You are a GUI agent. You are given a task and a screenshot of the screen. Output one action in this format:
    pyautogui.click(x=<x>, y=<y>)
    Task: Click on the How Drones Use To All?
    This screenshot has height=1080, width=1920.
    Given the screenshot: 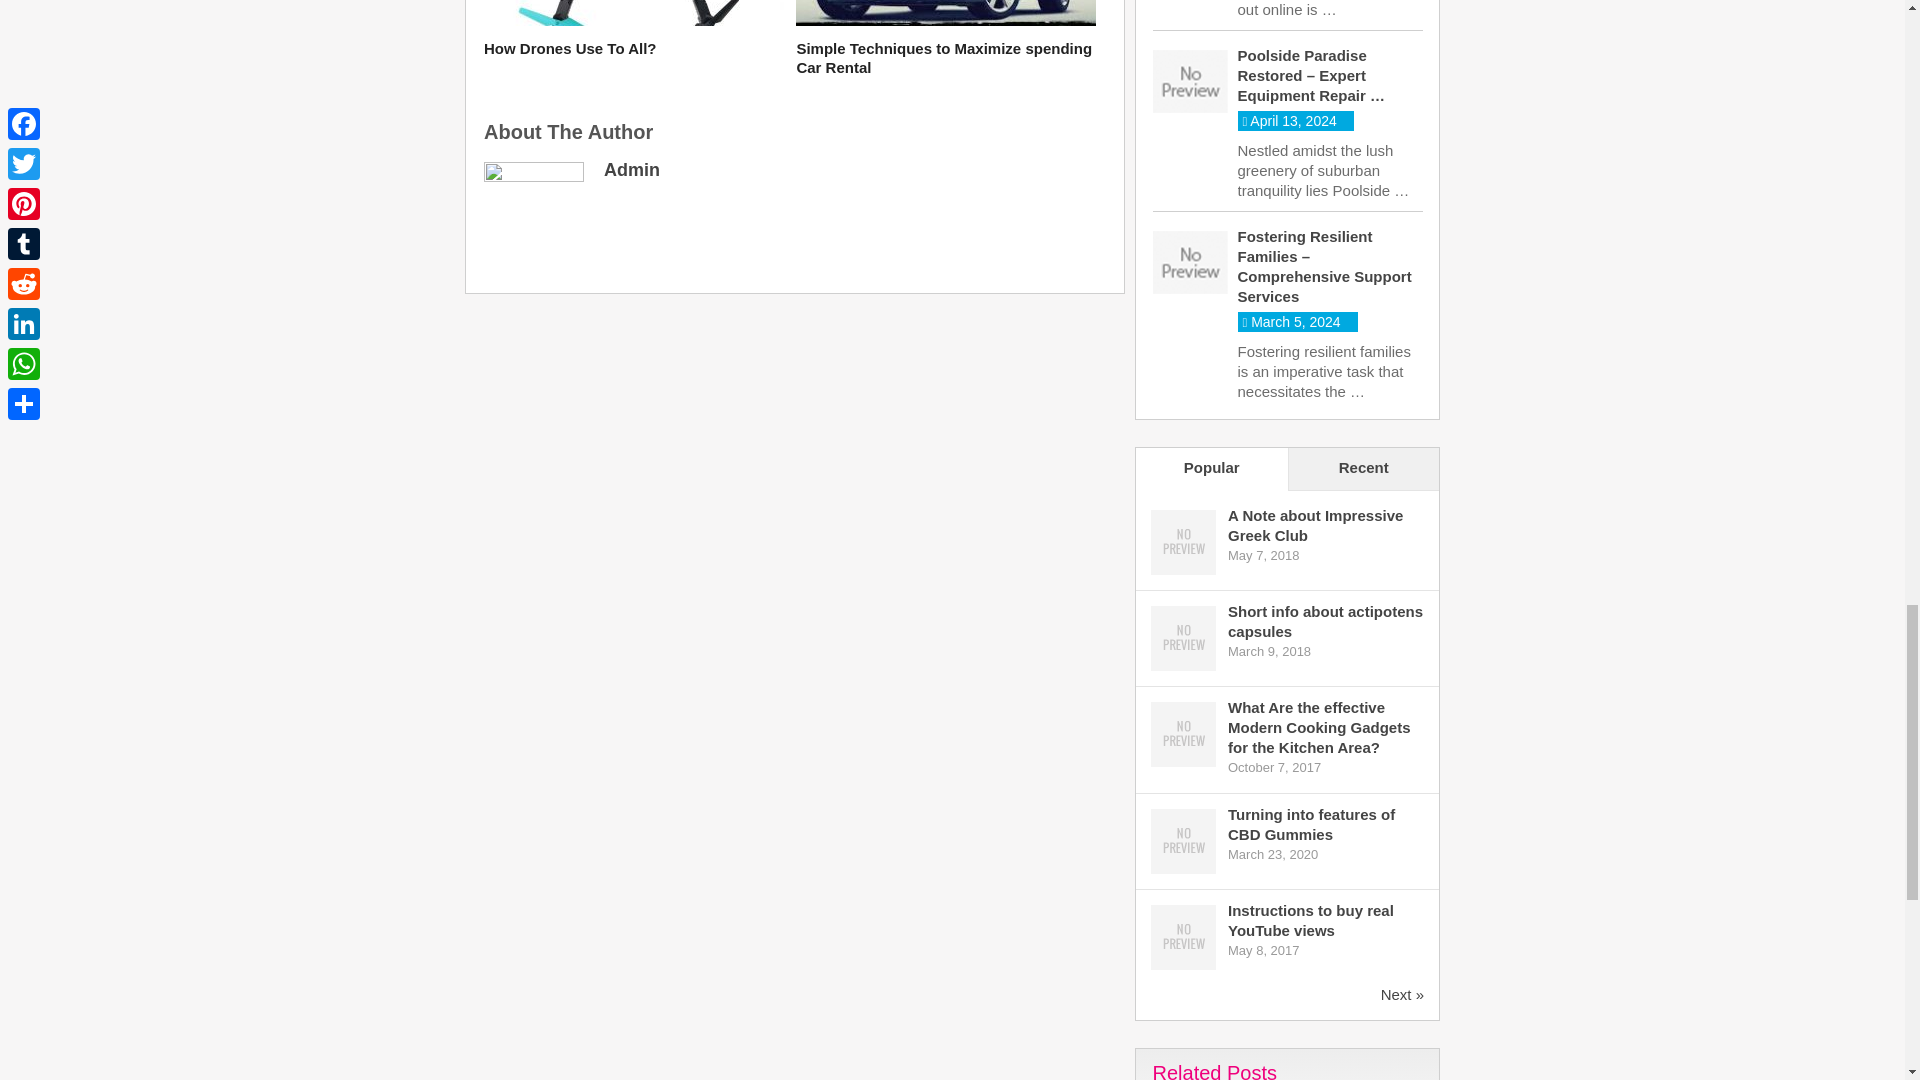 What is the action you would take?
    pyautogui.click(x=633, y=48)
    